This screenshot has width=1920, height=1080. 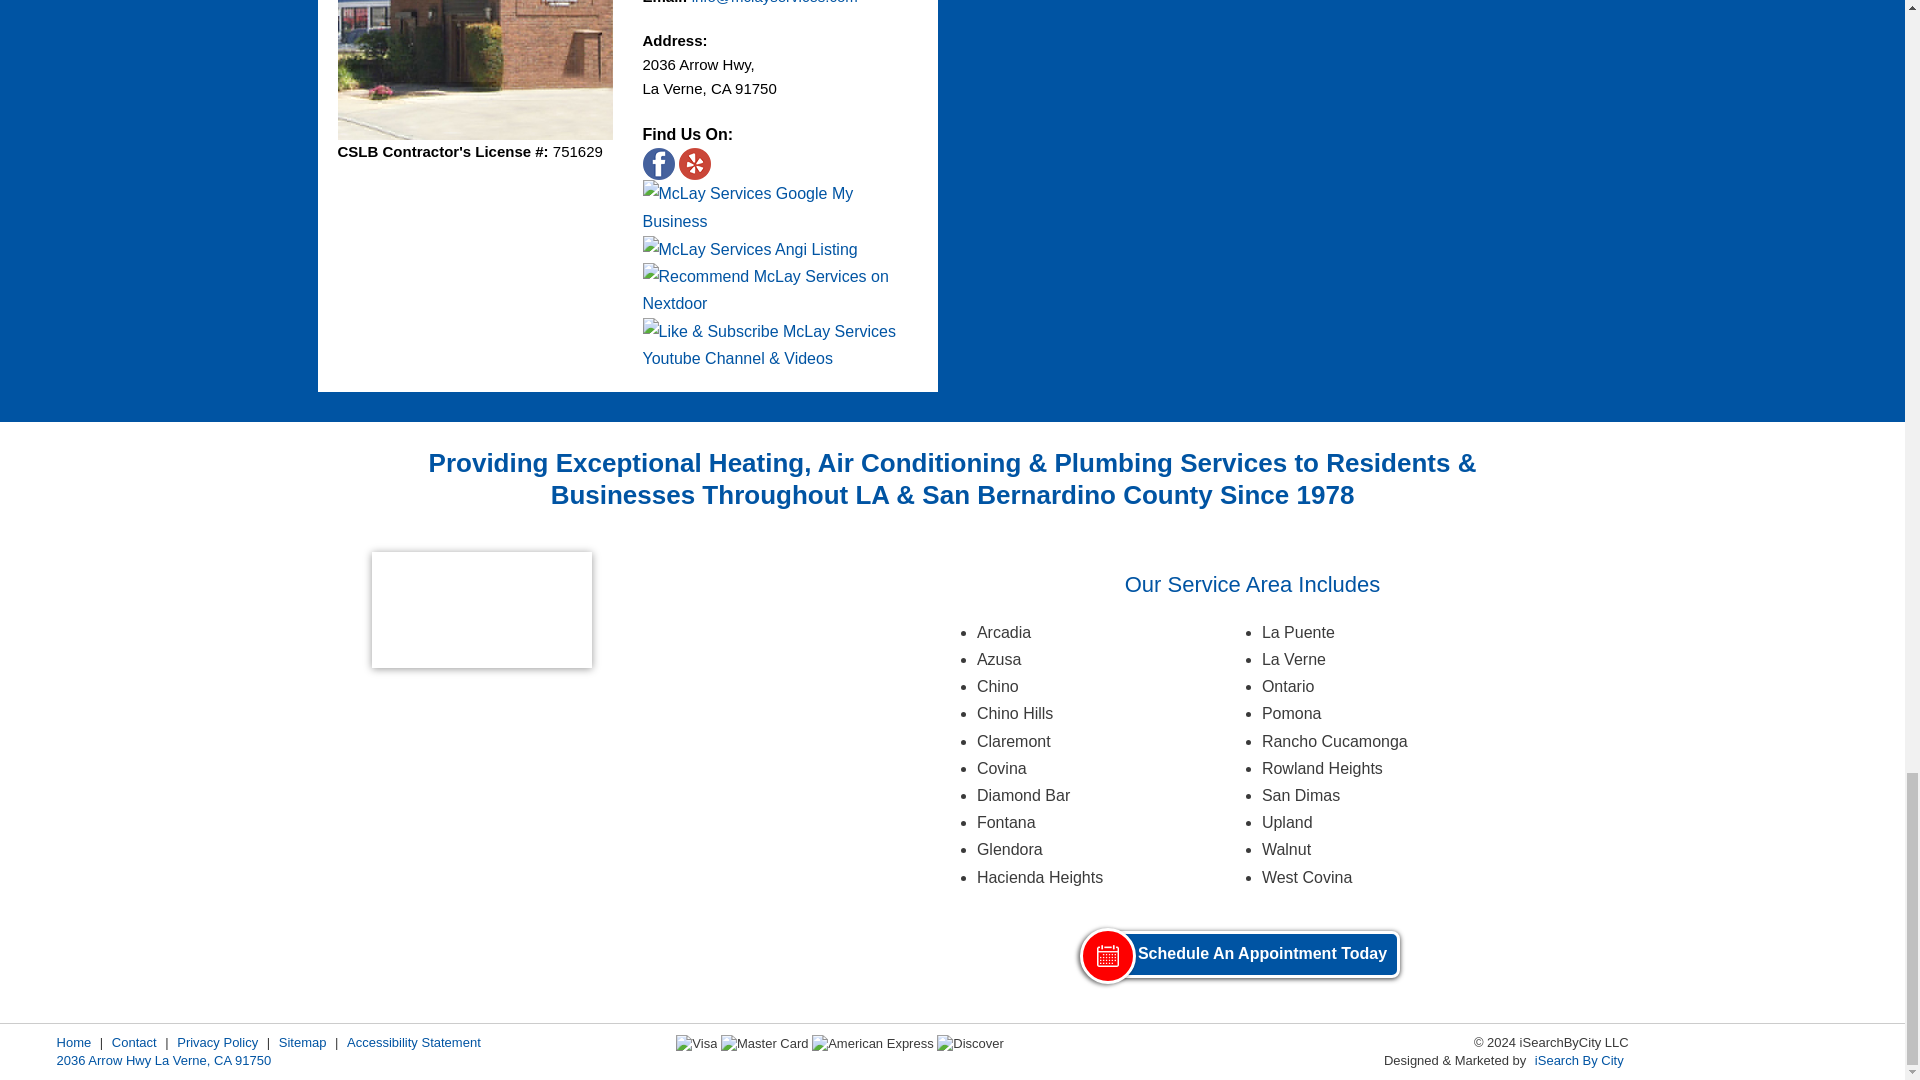 I want to click on McLay Services Google Maps, so click(x=779, y=207).